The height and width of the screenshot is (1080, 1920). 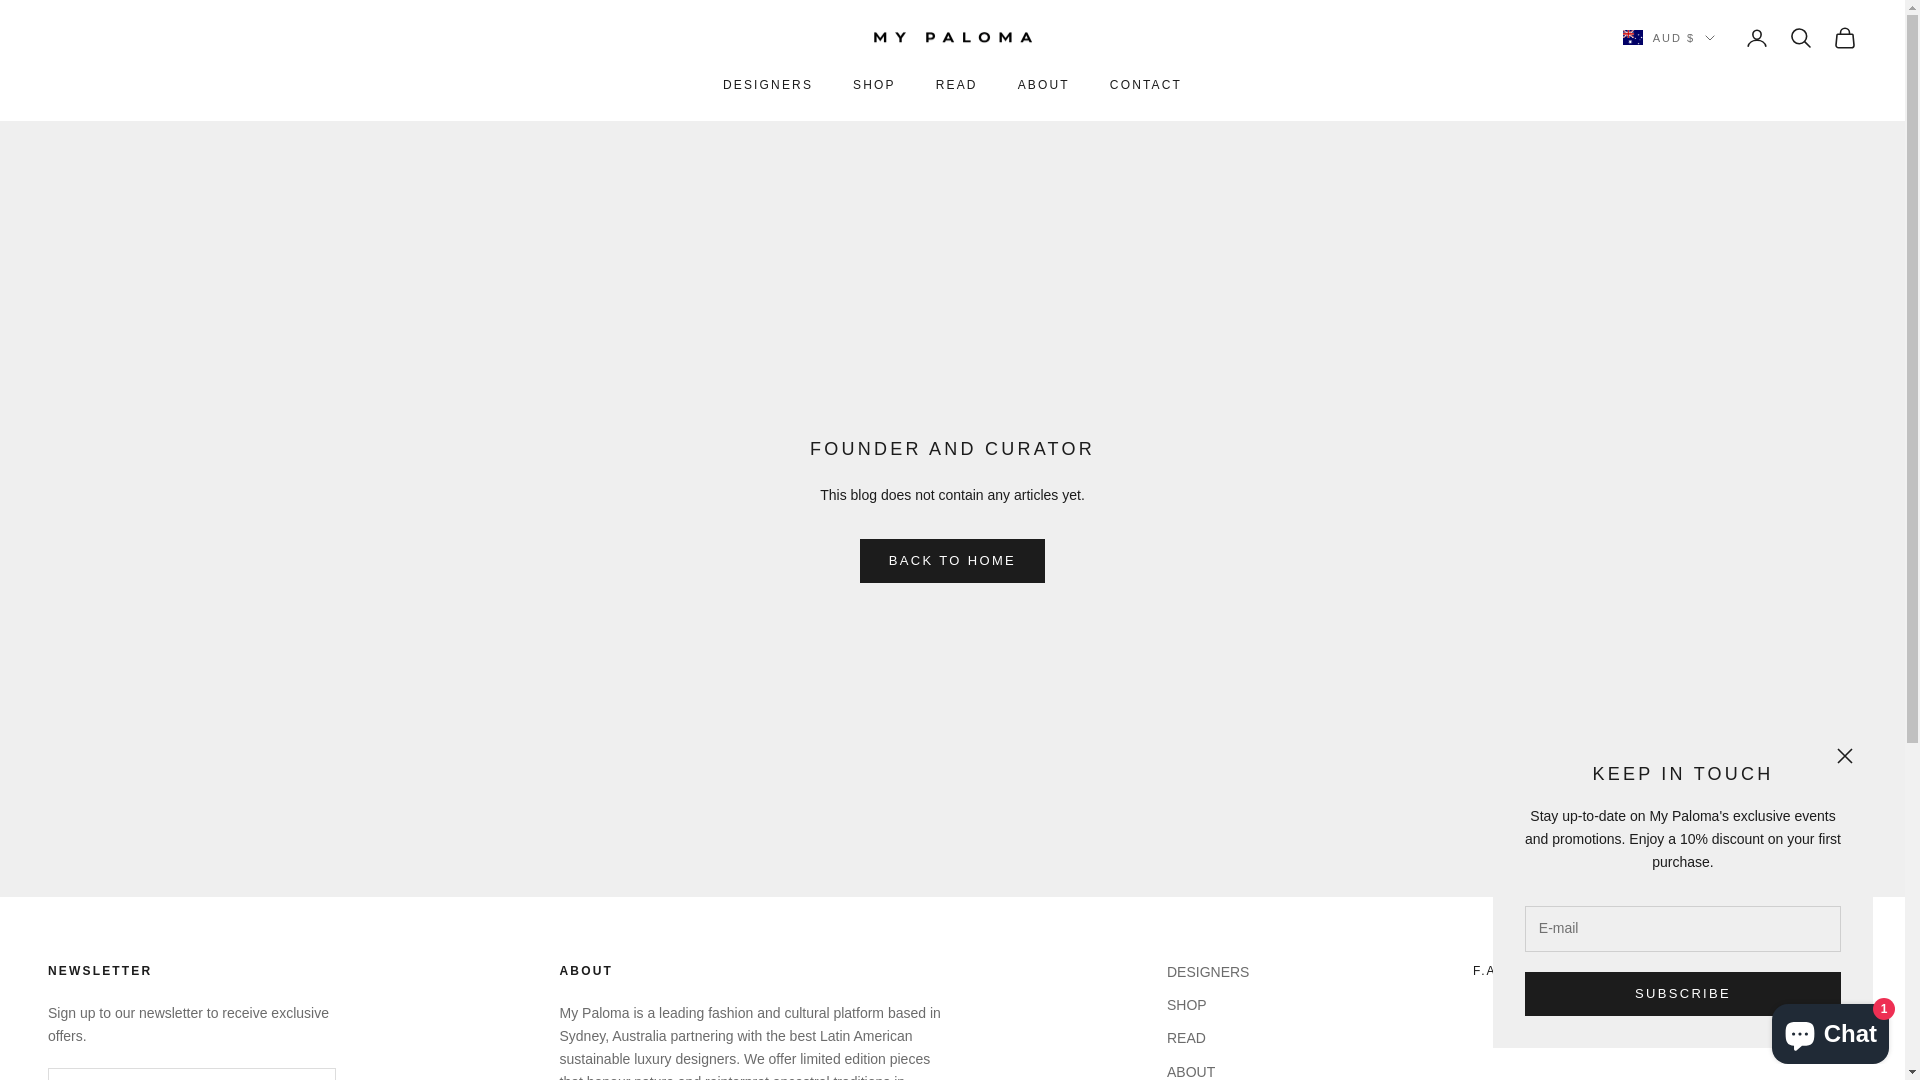 I want to click on Shopify online store chat, so click(x=1830, y=1030).